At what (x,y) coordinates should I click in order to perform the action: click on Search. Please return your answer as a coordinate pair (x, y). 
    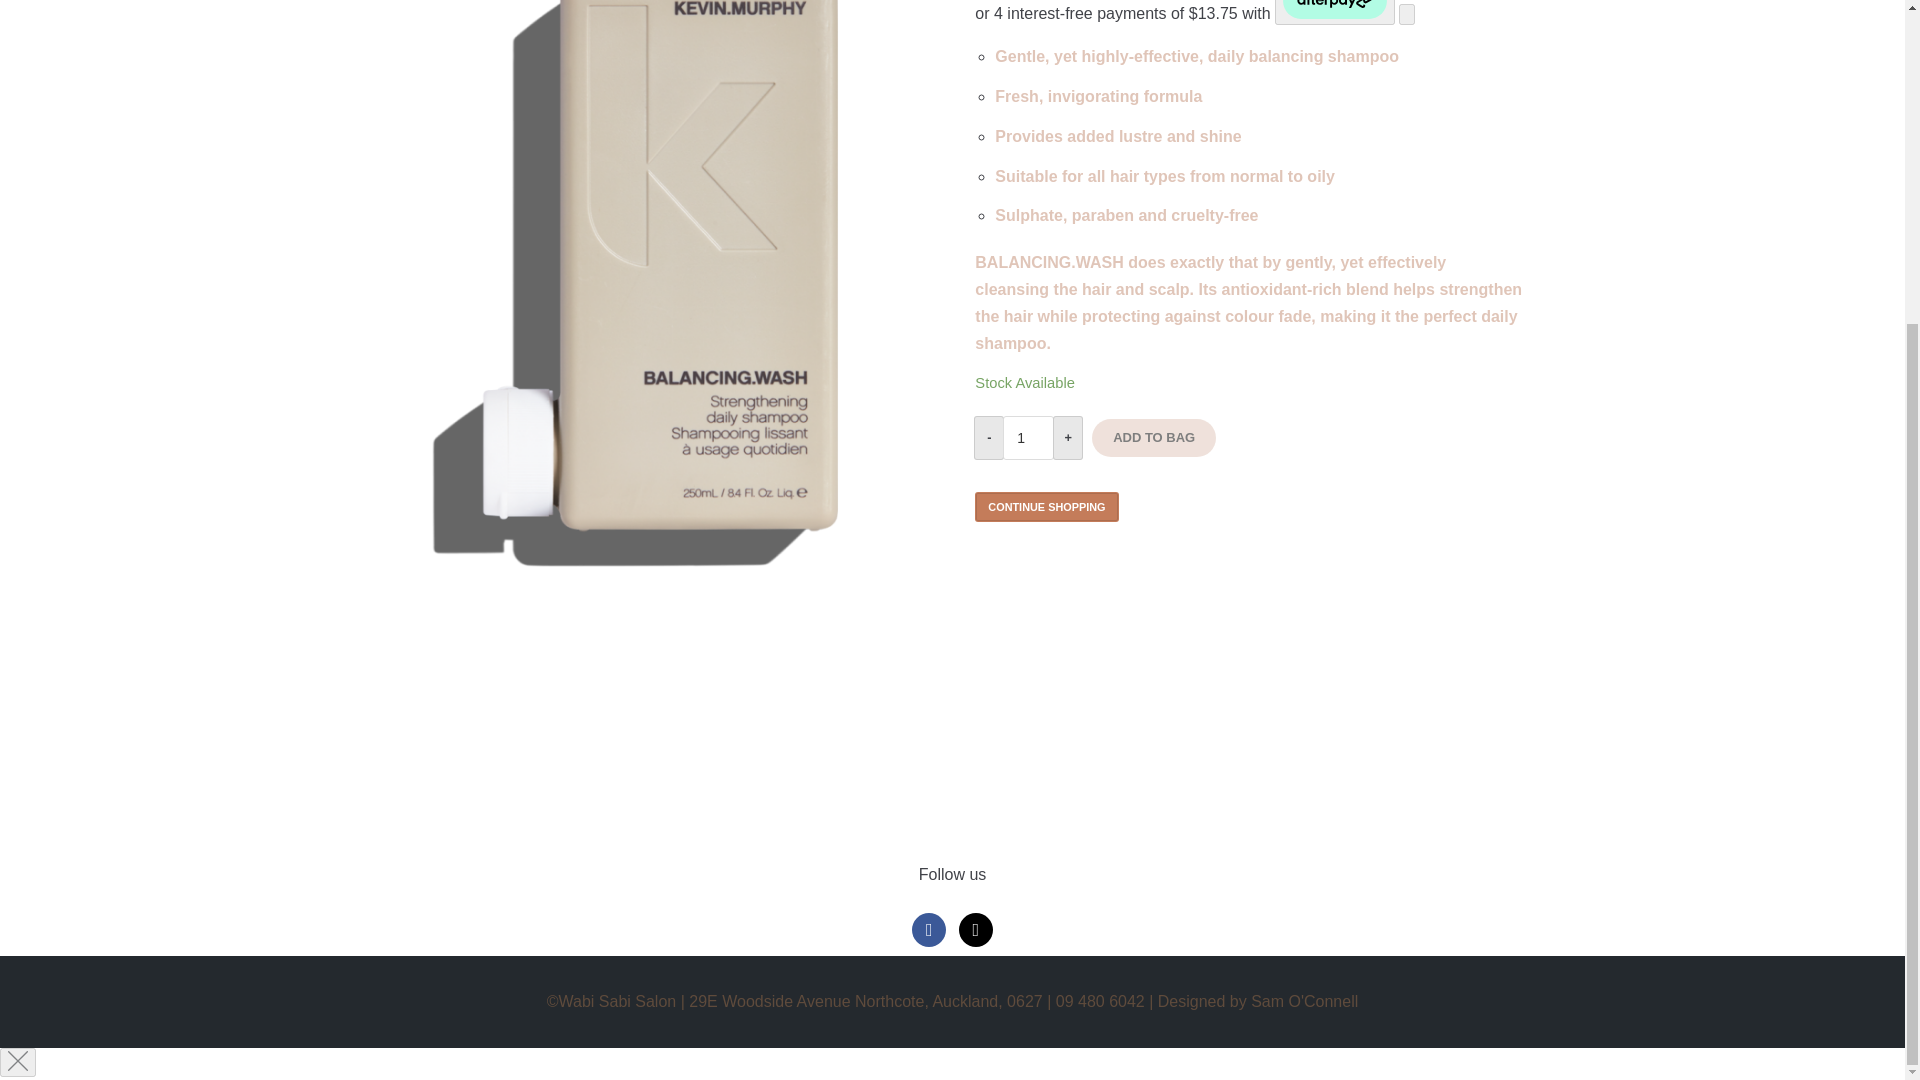
    Looking at the image, I should click on (1629, 90).